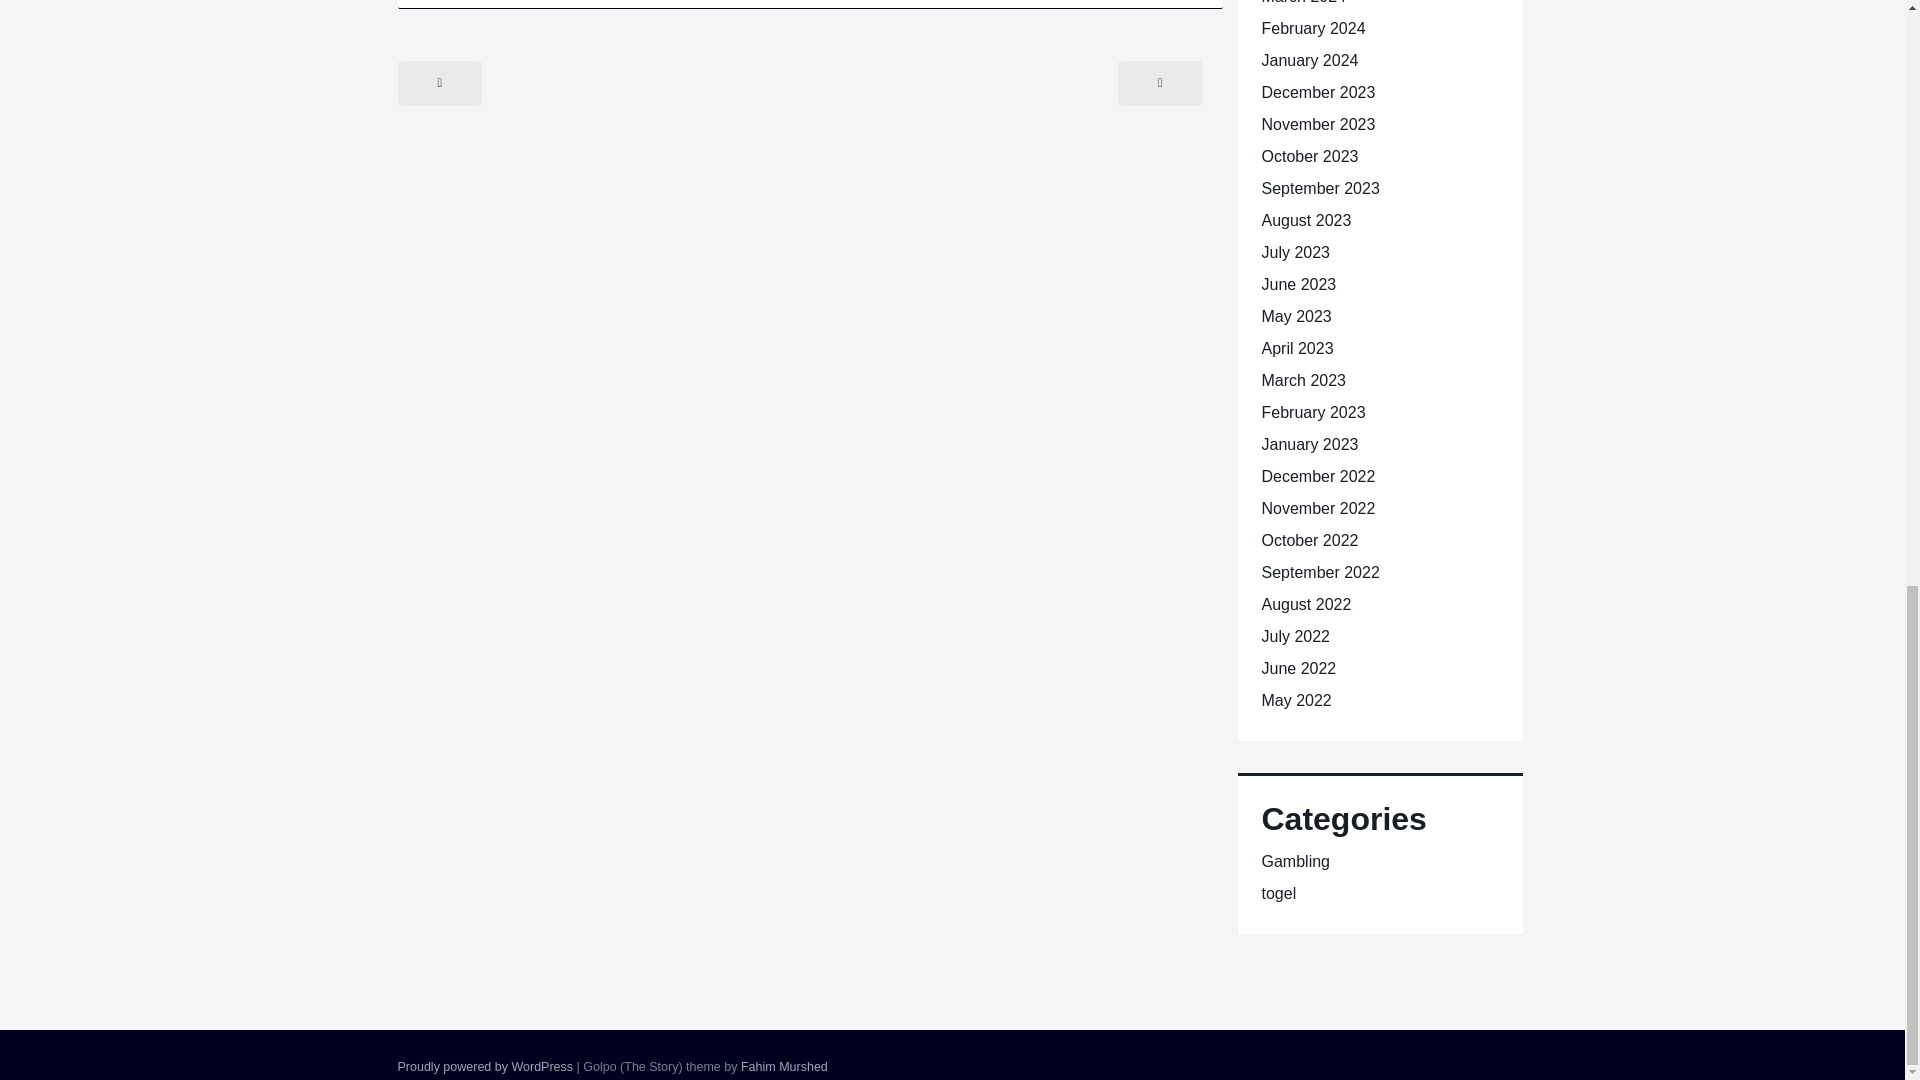 The image size is (1920, 1080). Describe the element at coordinates (1306, 604) in the screenshot. I see `August 2022` at that location.